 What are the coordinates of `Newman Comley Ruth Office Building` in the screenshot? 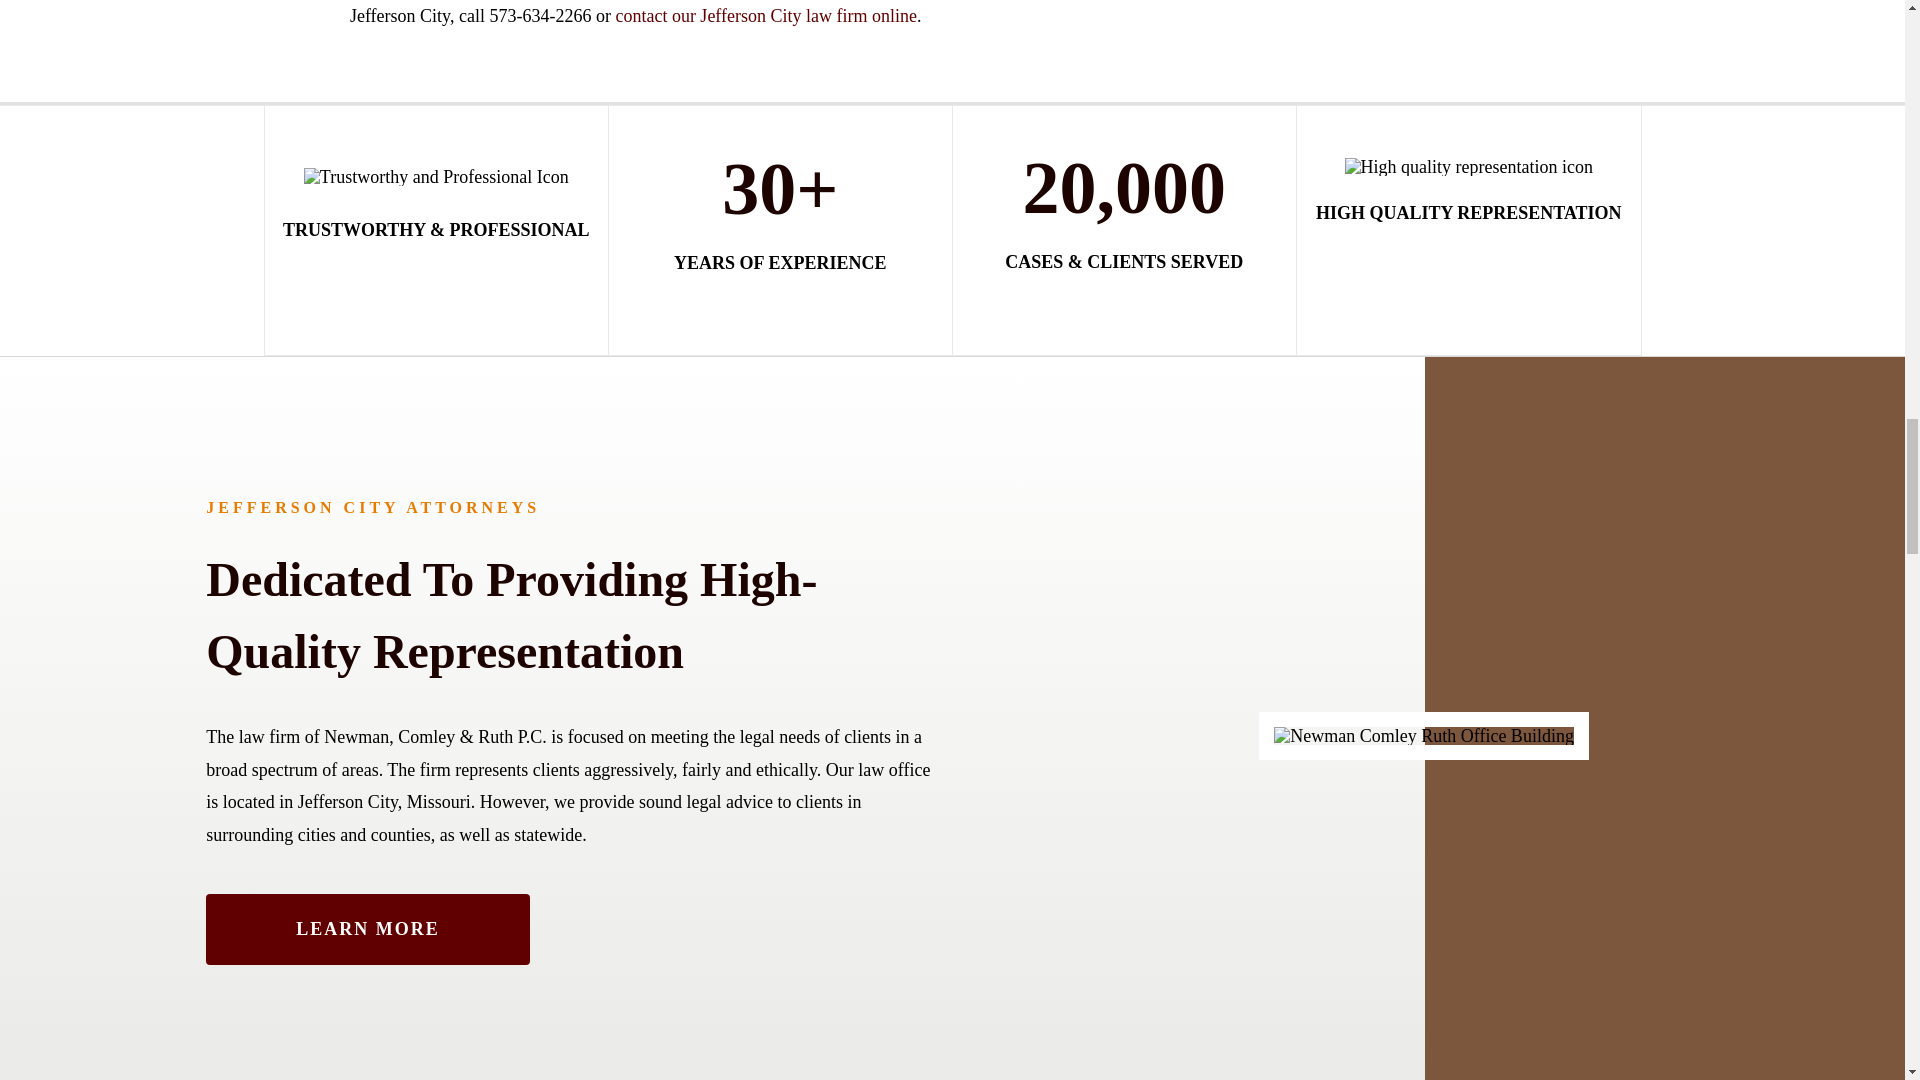 It's located at (1424, 736).